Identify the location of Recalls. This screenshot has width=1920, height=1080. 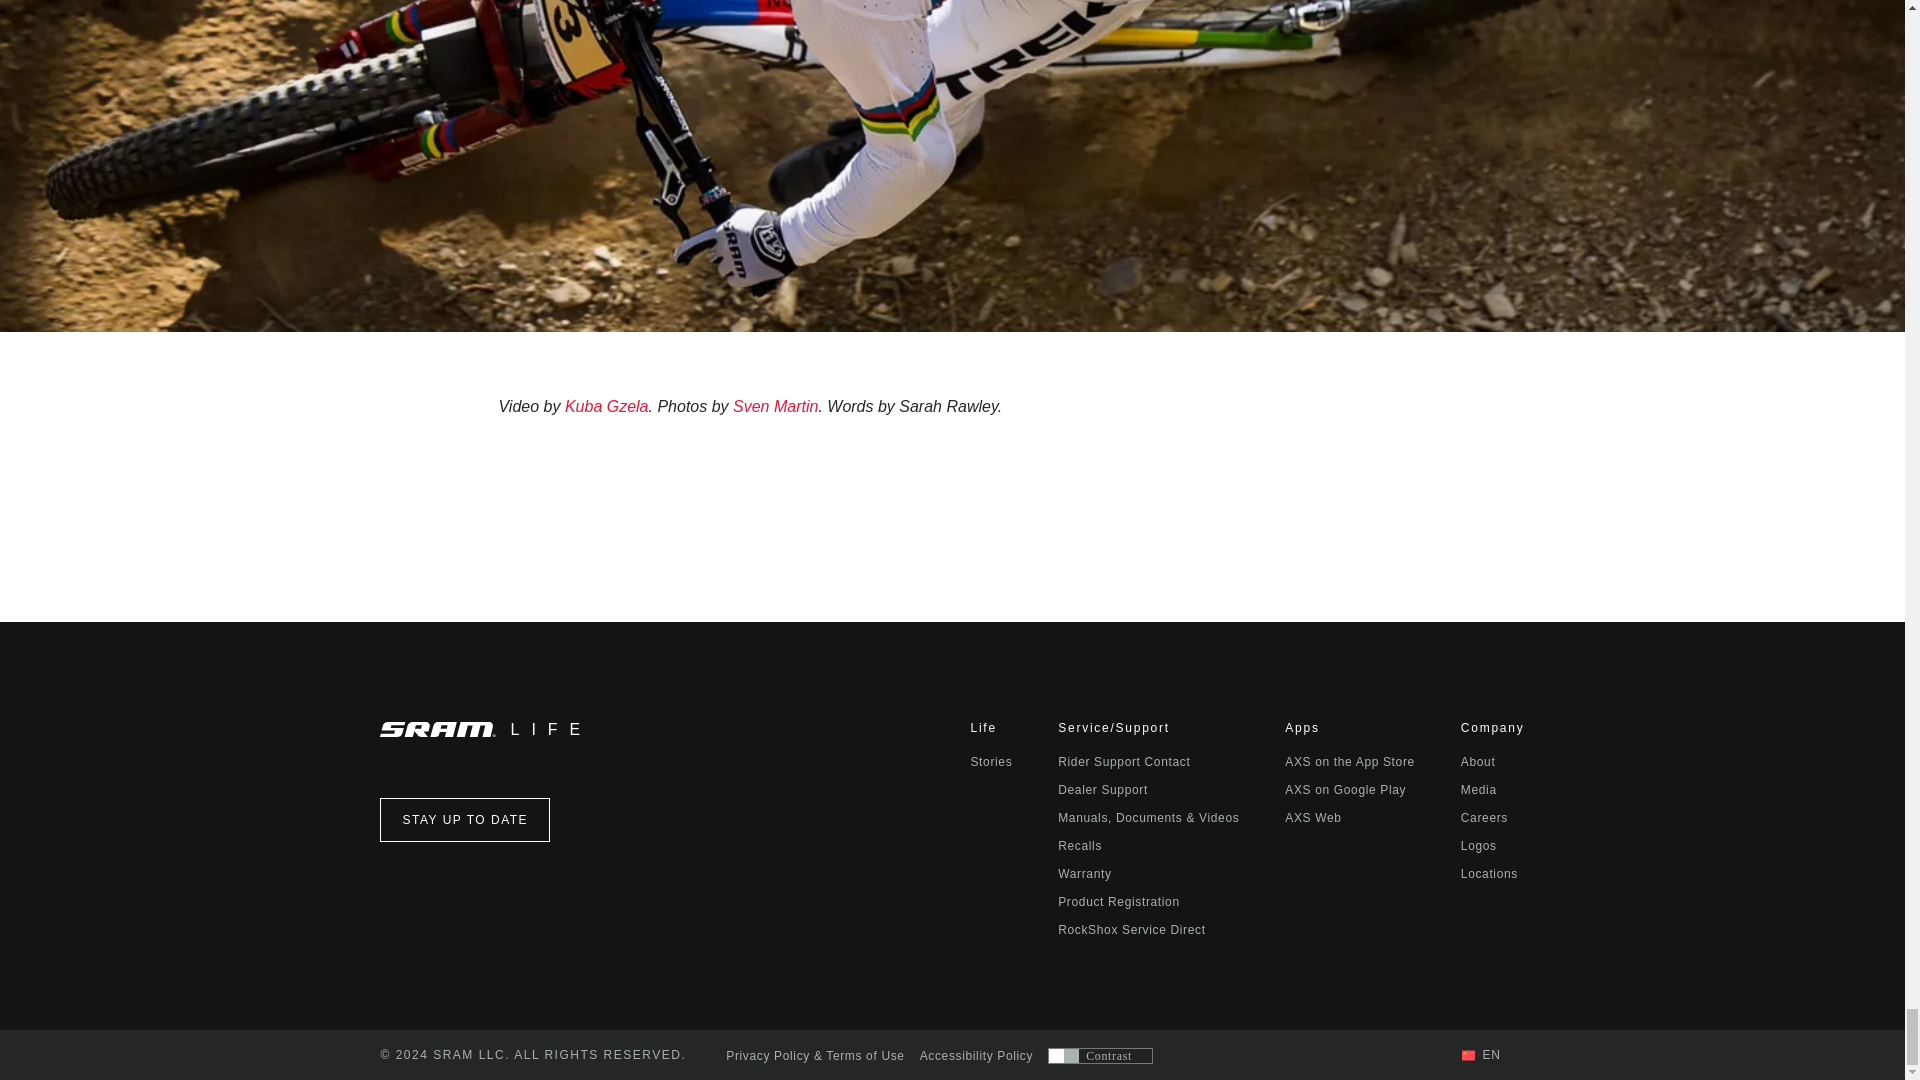
(1080, 846).